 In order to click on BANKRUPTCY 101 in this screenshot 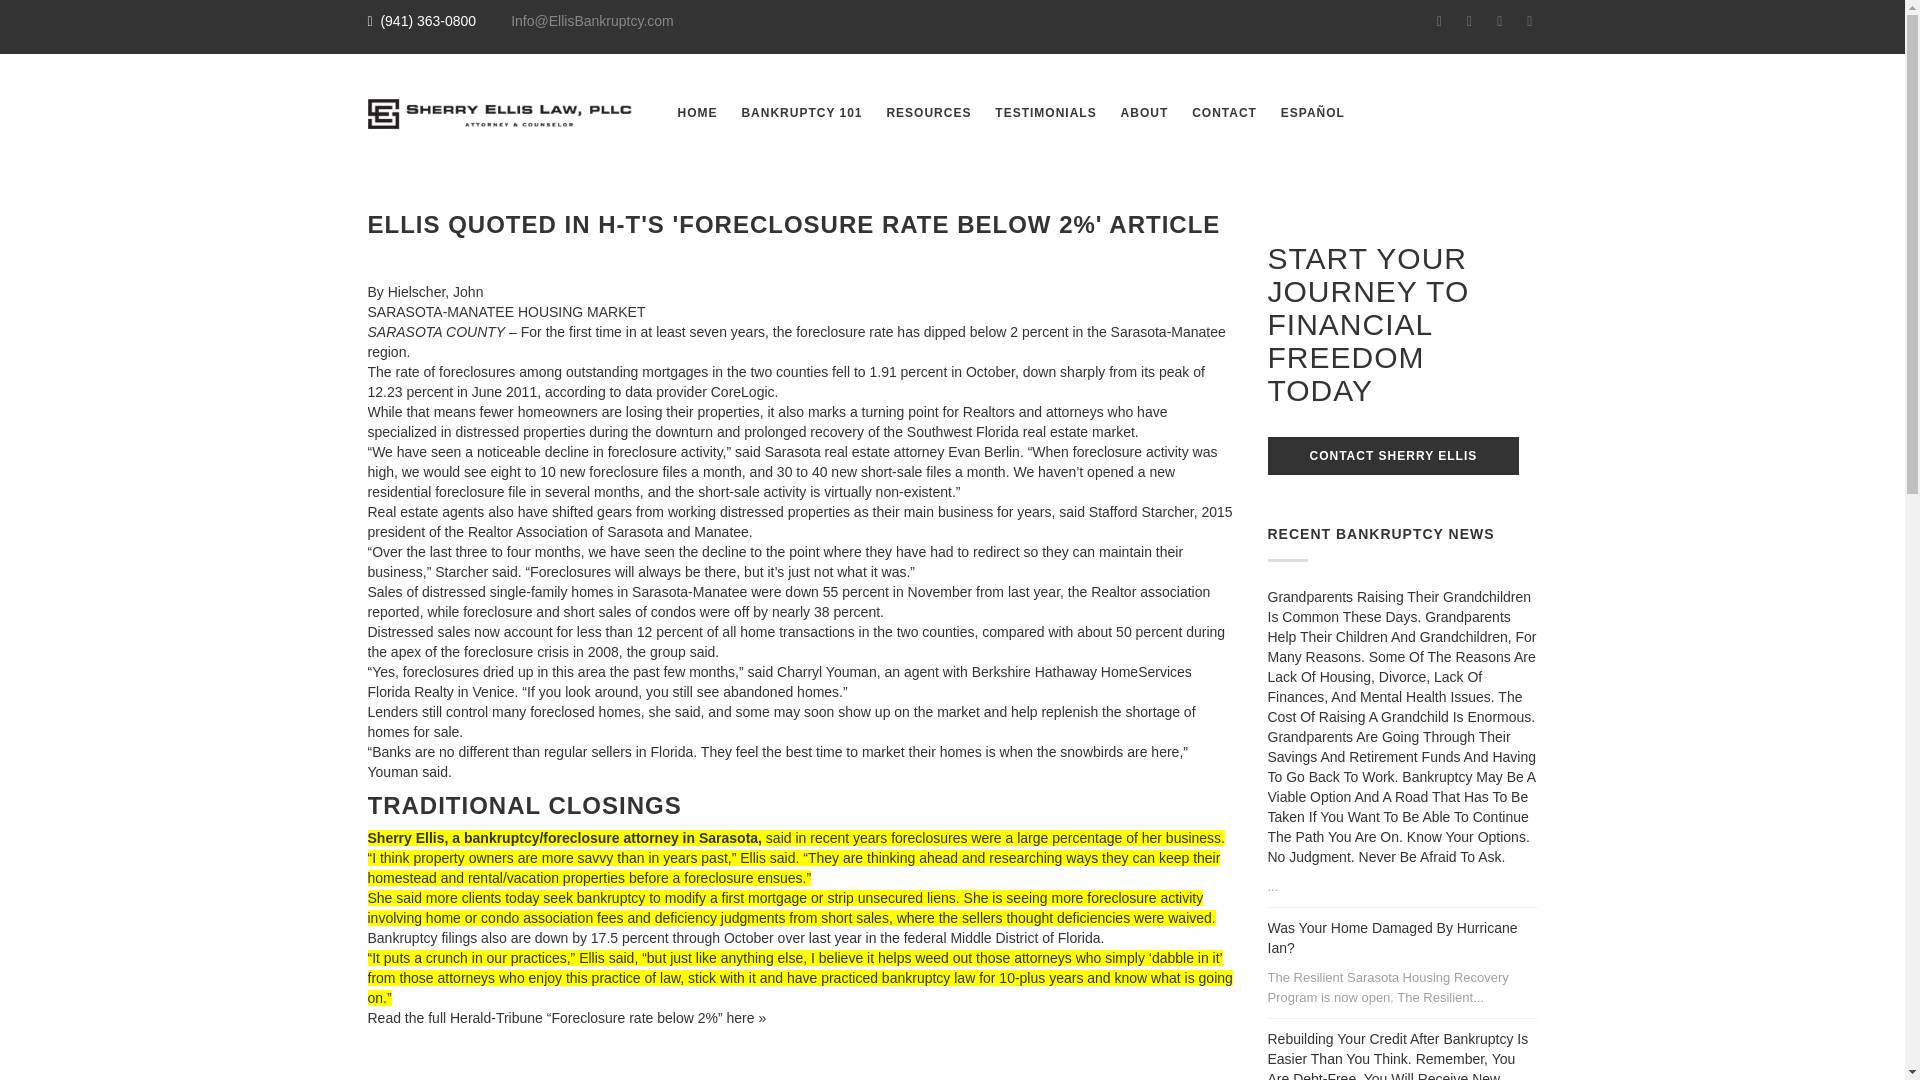, I will do `click(801, 112)`.